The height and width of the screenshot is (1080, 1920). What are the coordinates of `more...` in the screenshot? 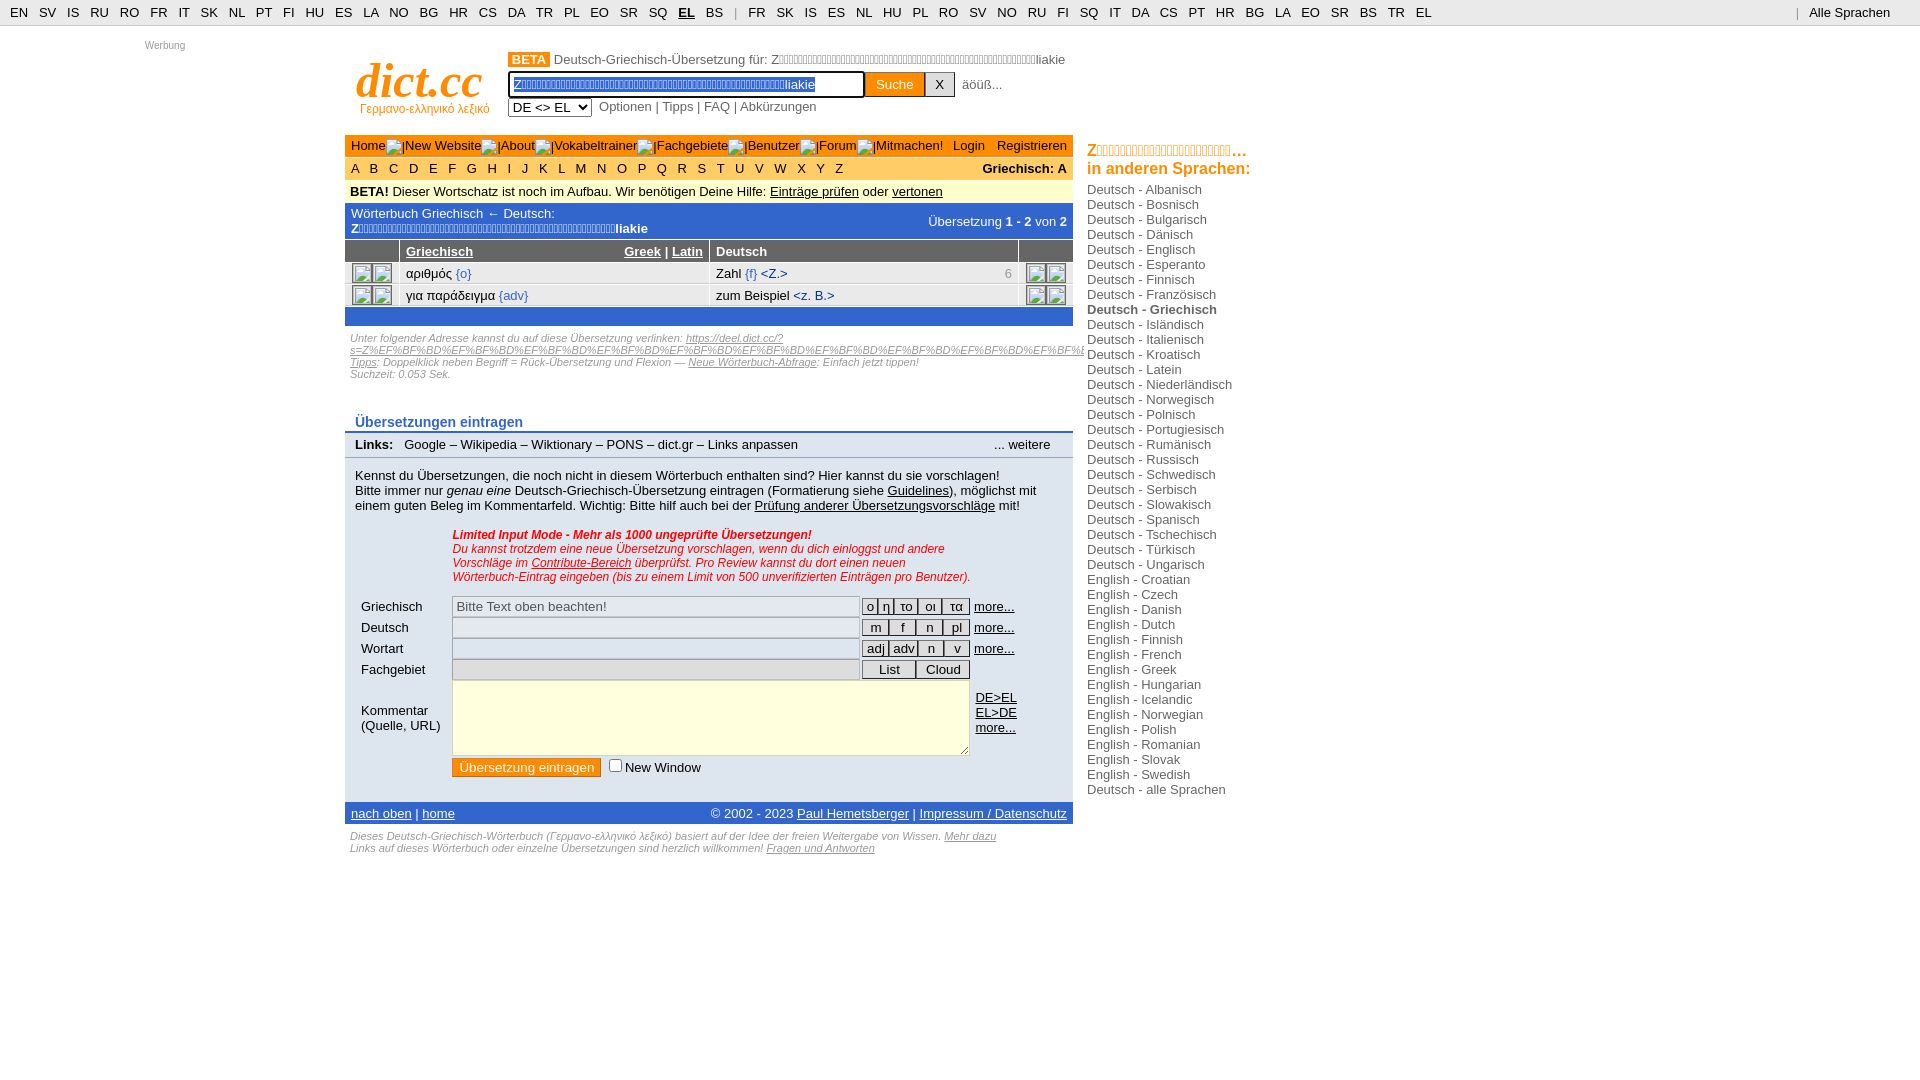 It's located at (994, 606).